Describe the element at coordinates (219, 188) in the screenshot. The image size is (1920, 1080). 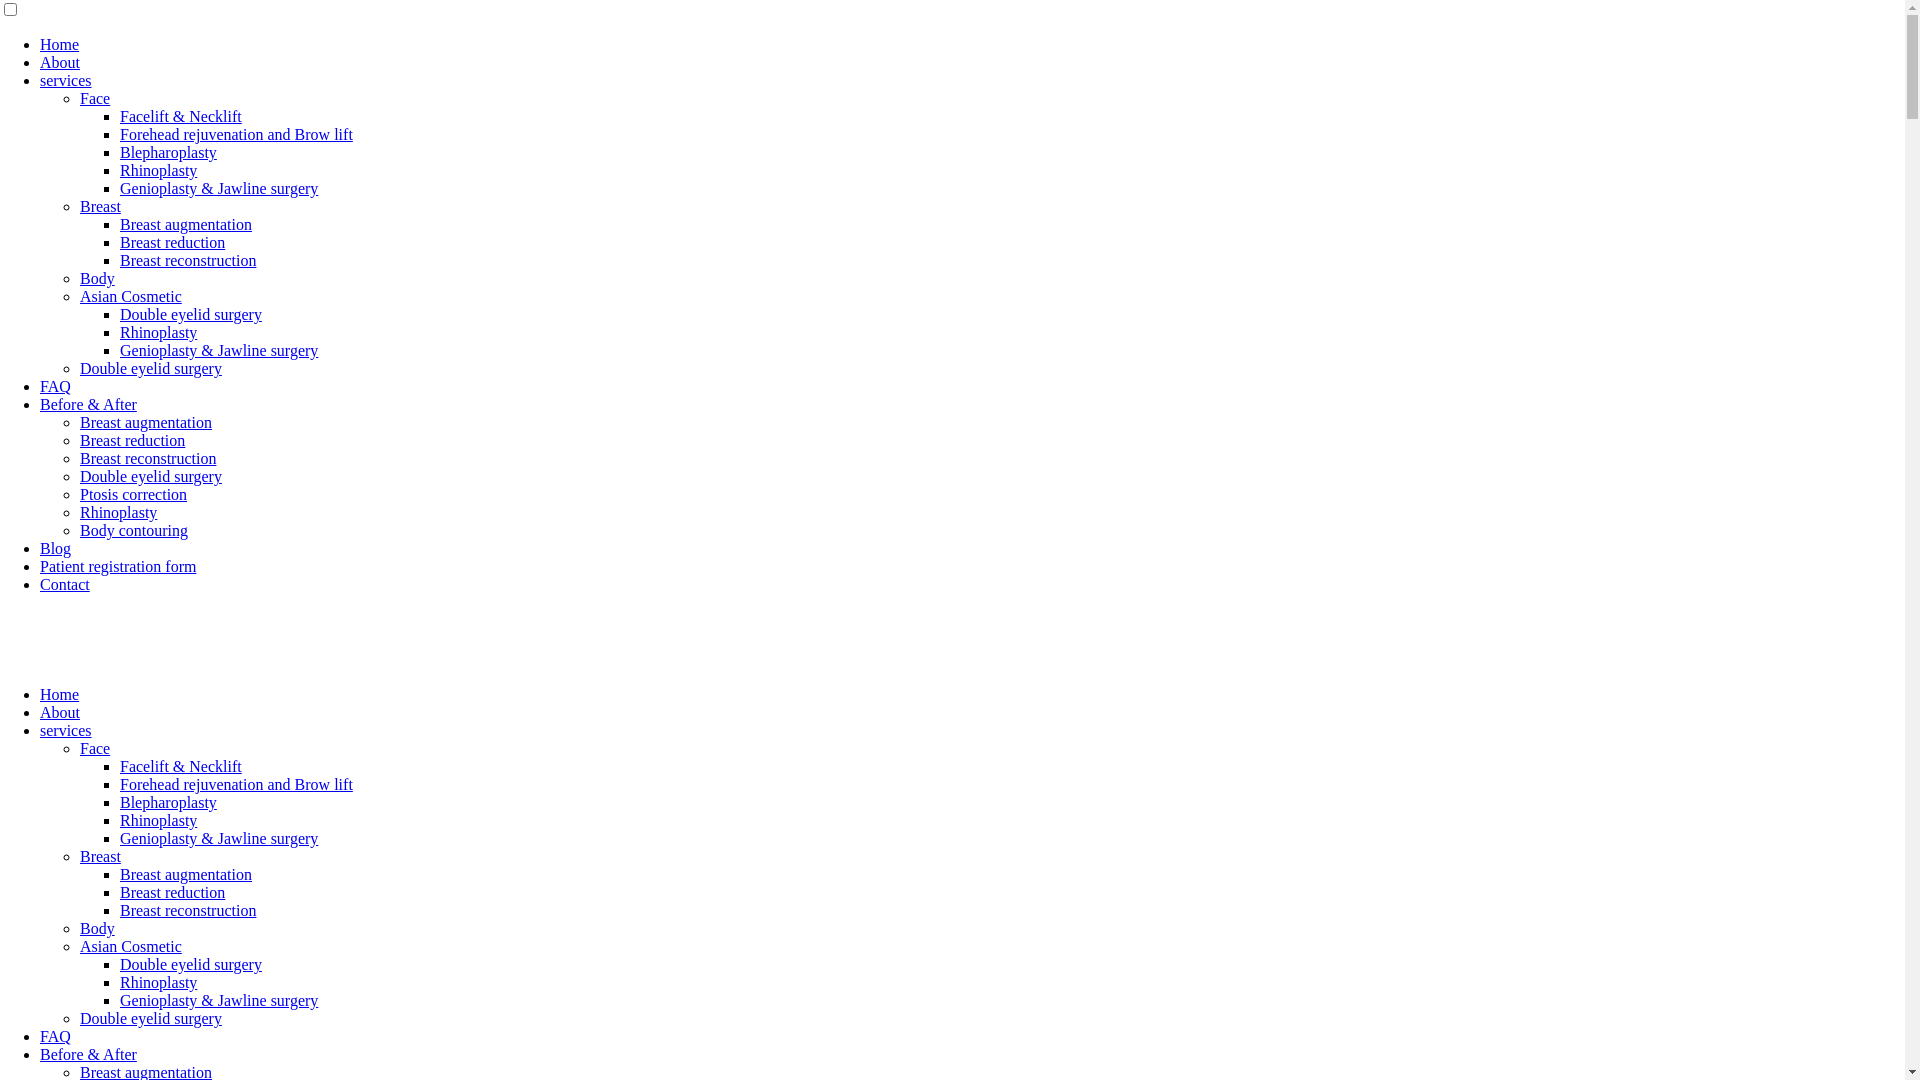
I see `Genioplasty & Jawline surgery` at that location.